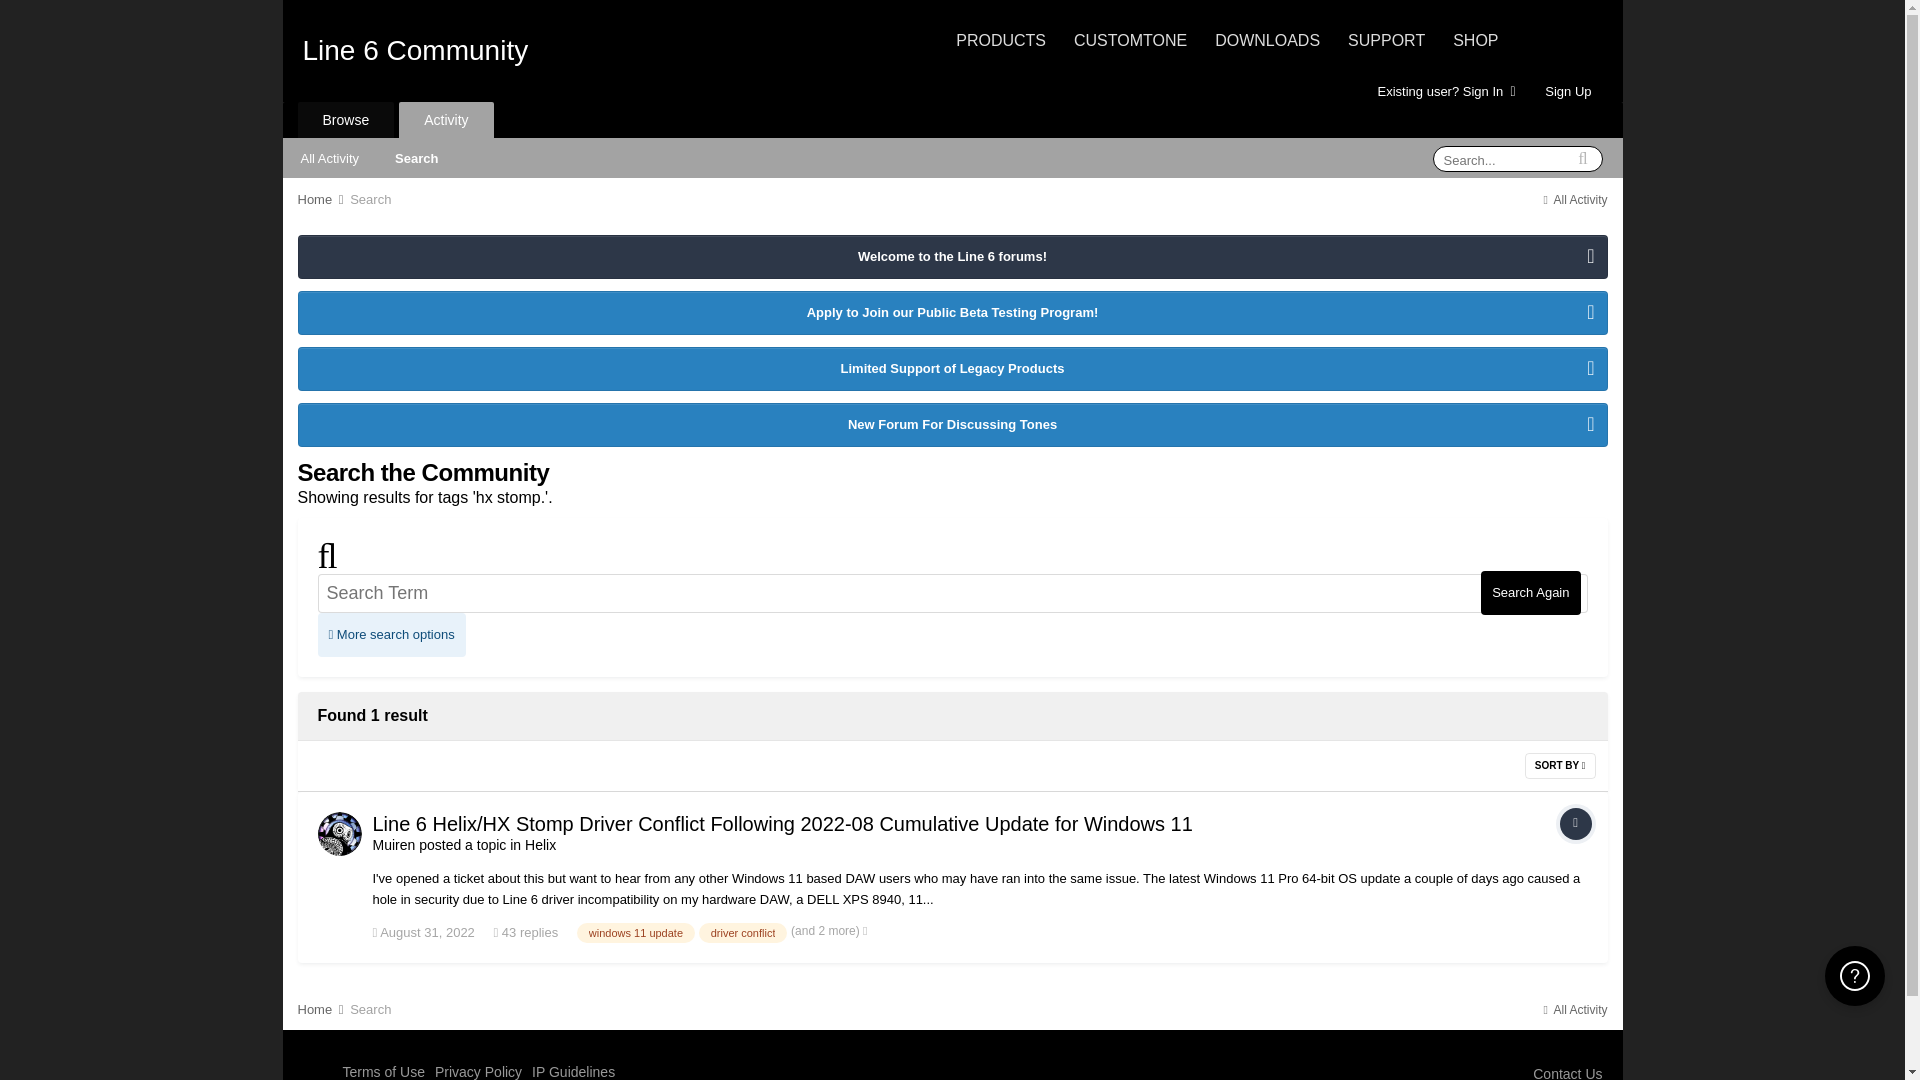  What do you see at coordinates (329, 157) in the screenshot?
I see `All Activity` at bounding box center [329, 157].